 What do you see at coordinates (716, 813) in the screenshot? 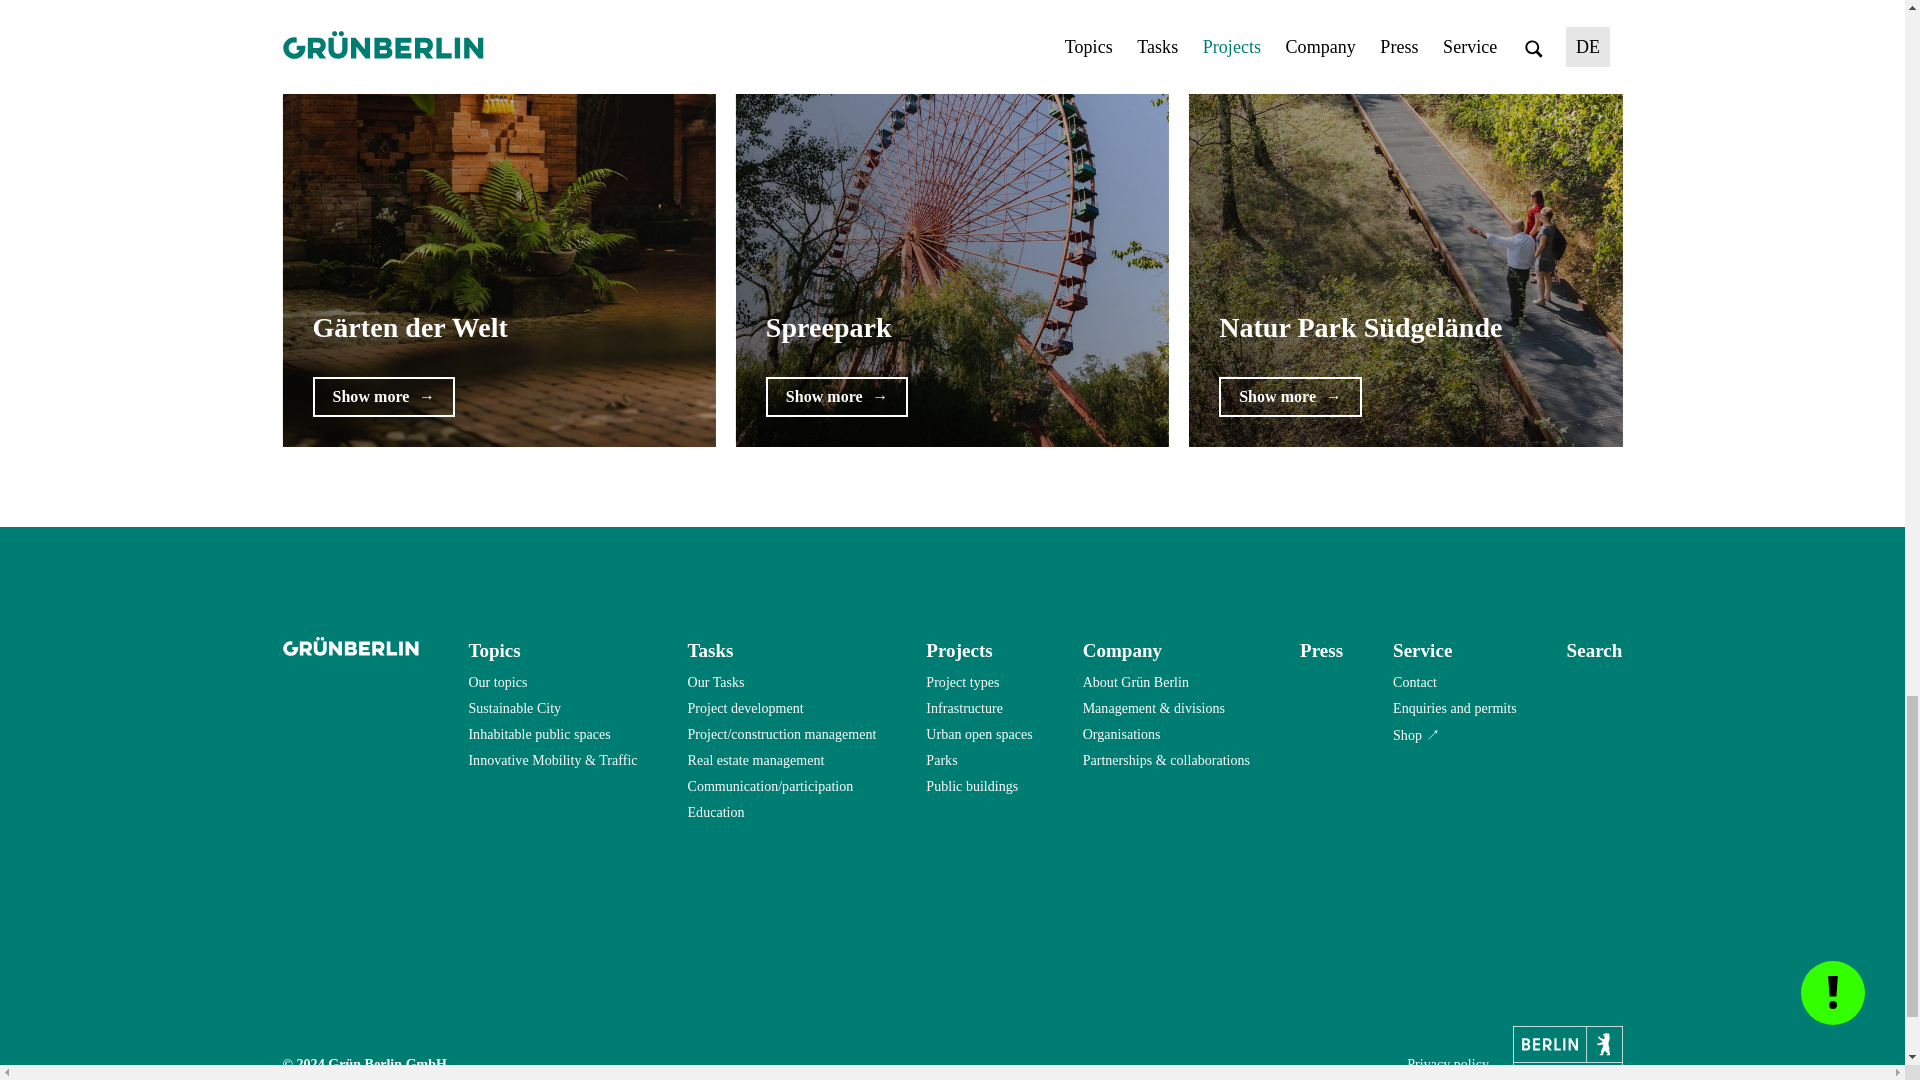
I see `Education` at bounding box center [716, 813].